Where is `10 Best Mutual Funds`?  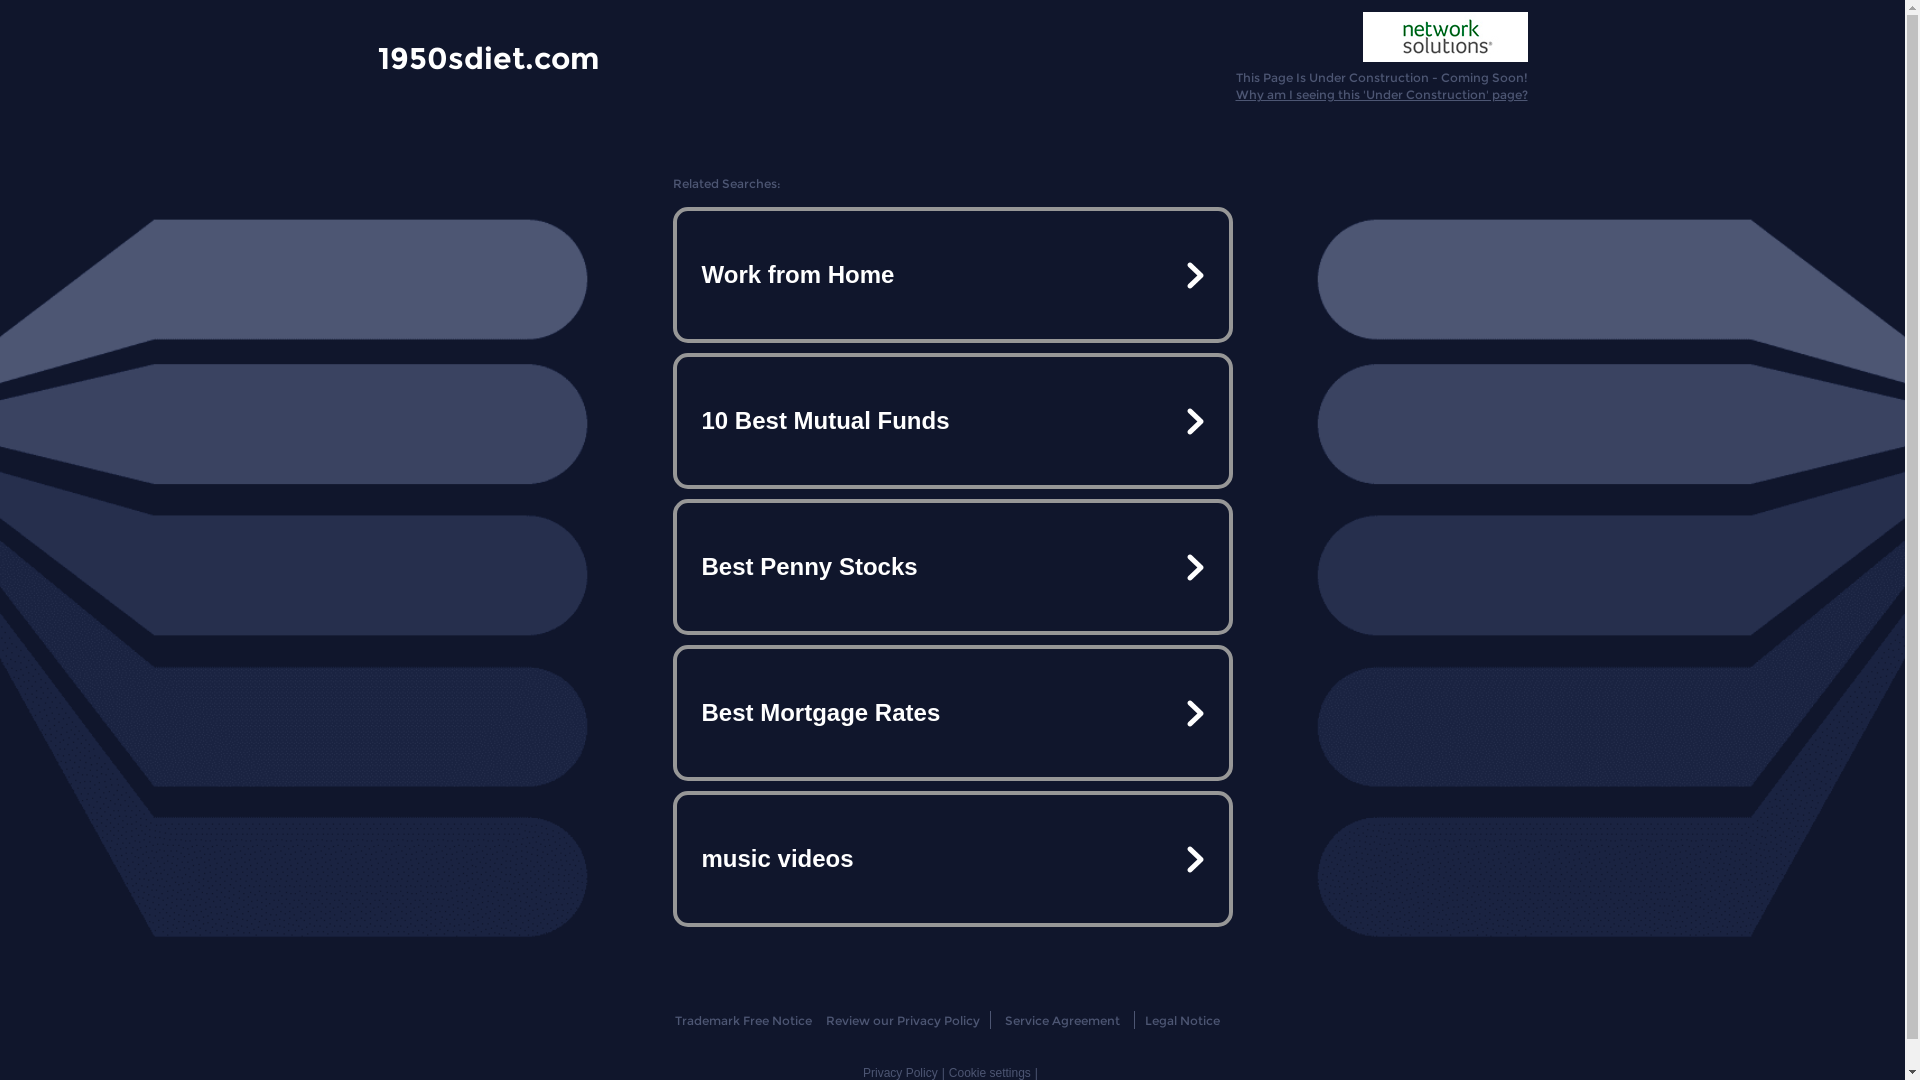
10 Best Mutual Funds is located at coordinates (952, 421).